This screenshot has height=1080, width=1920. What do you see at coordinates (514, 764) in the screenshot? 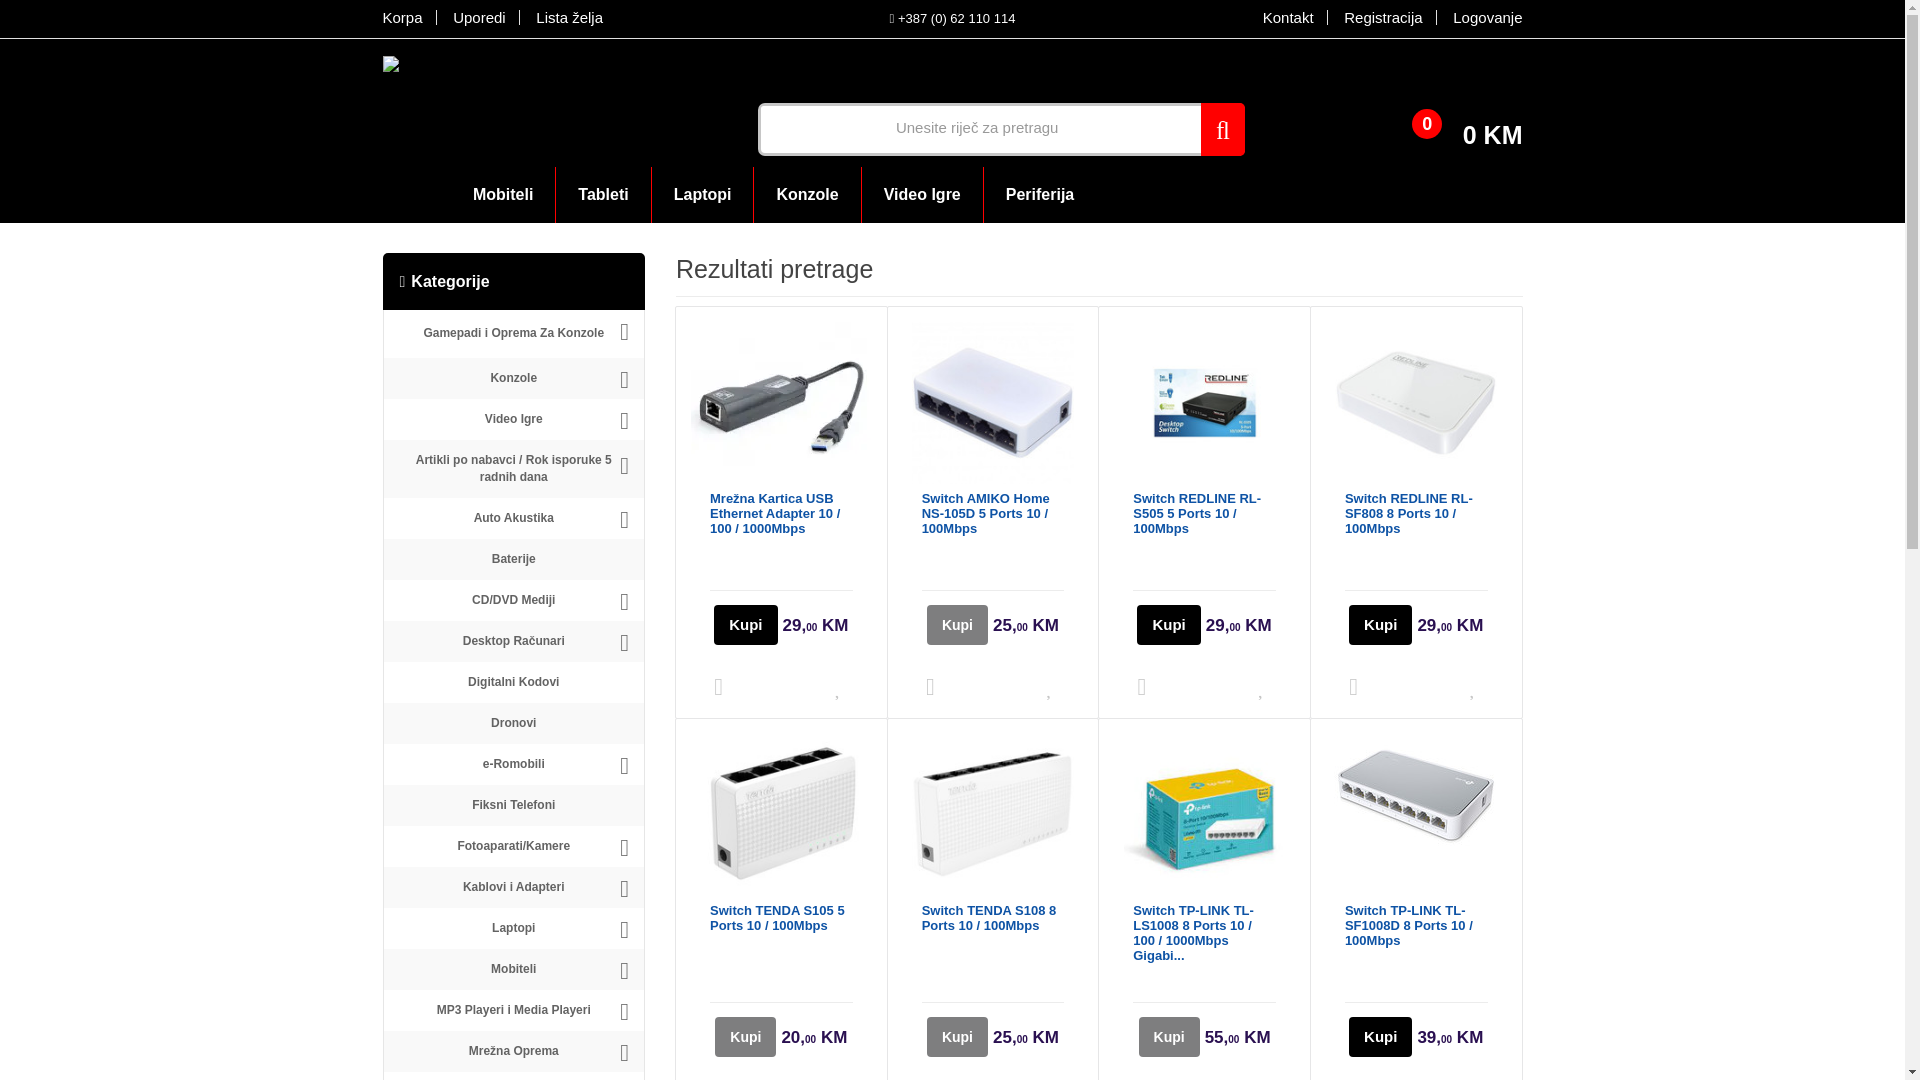
I see `e-Romobili` at bounding box center [514, 764].